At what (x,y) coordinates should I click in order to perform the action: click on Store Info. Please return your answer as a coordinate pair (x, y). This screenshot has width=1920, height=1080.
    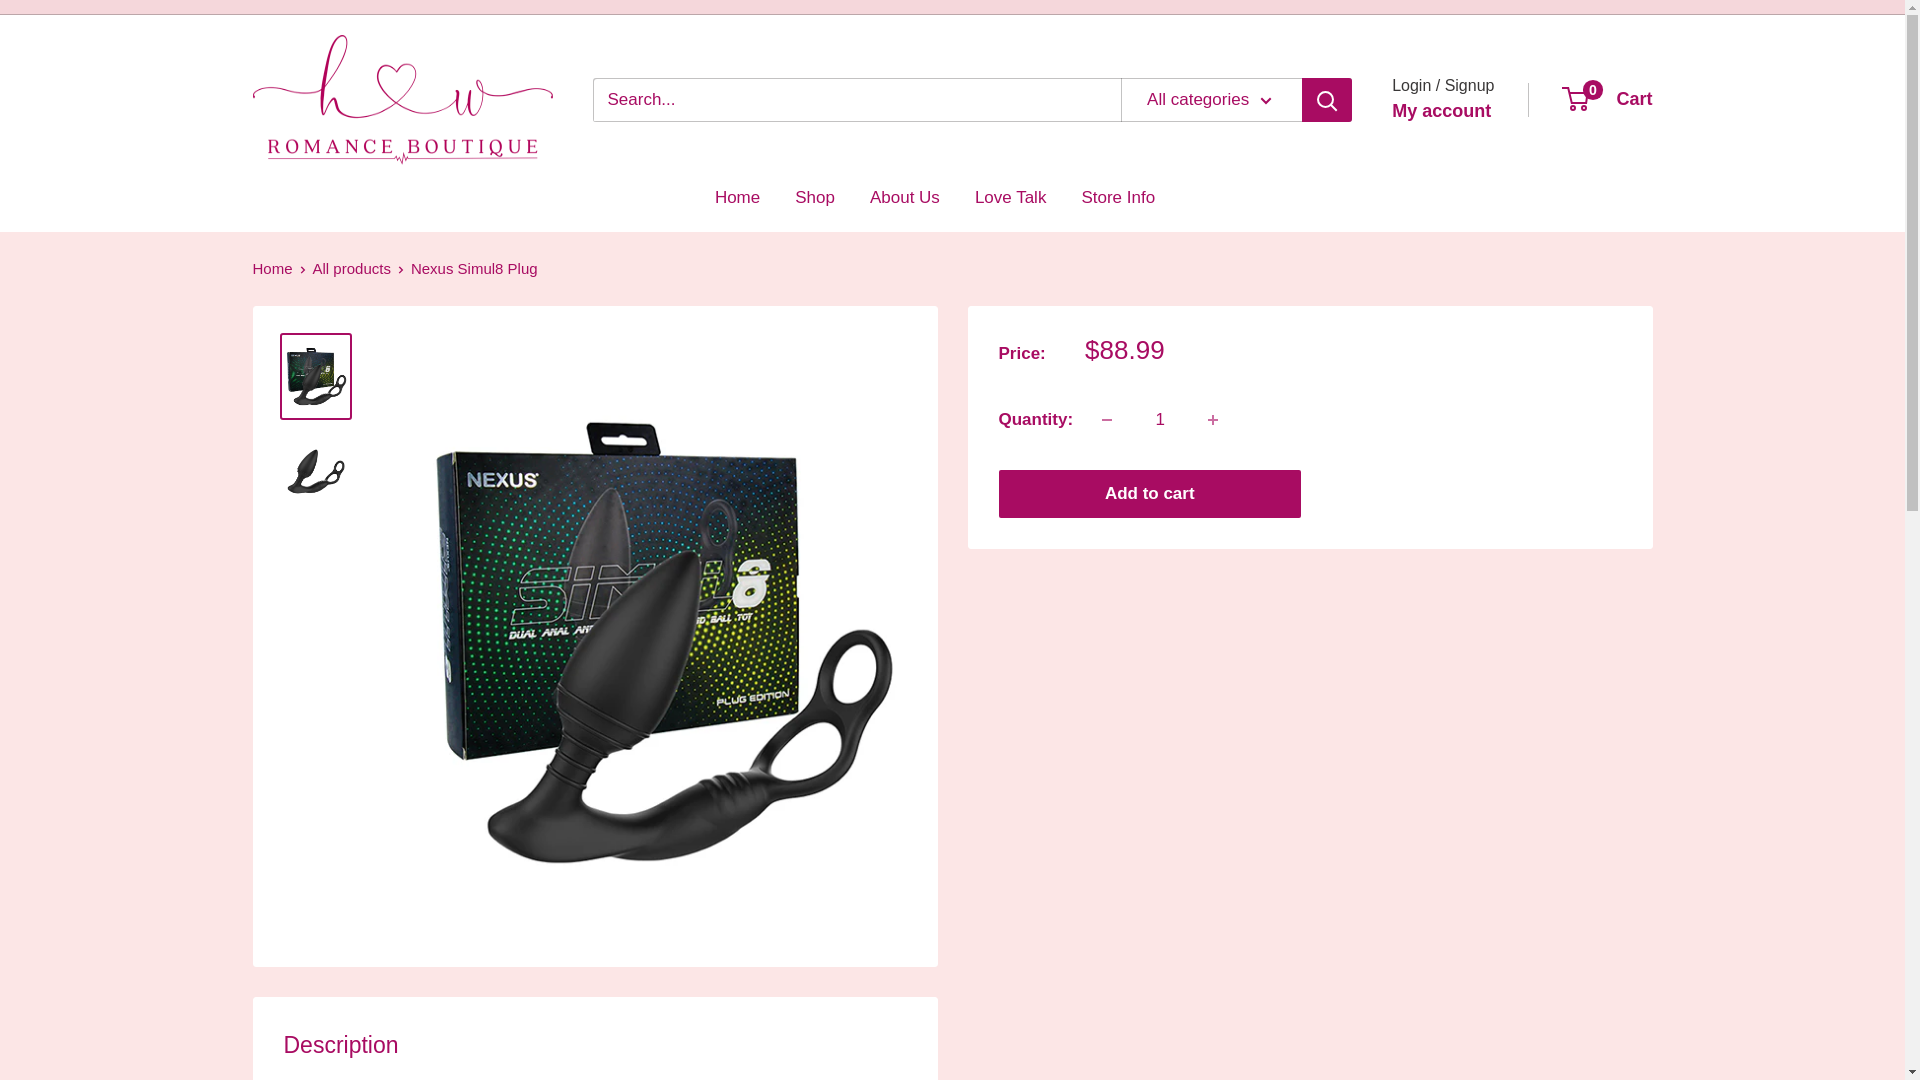
    Looking at the image, I should click on (737, 198).